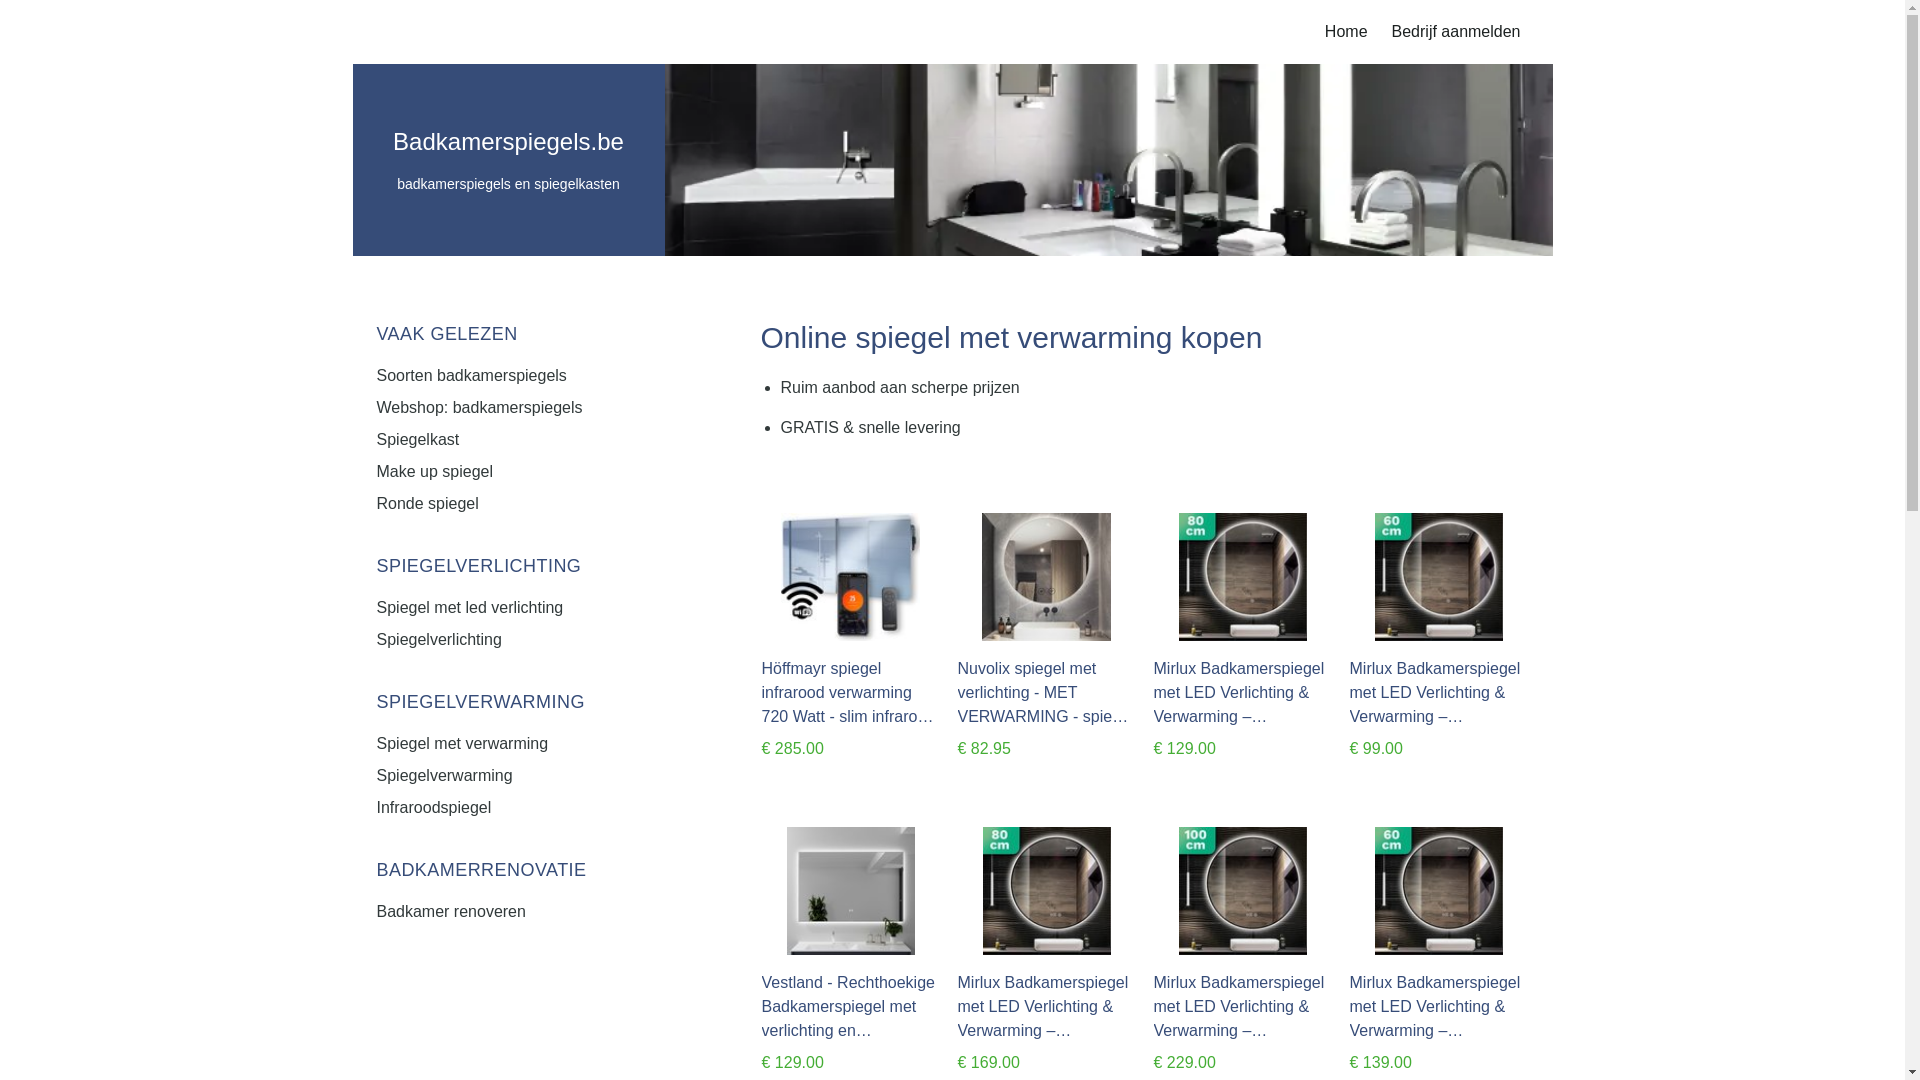  Describe the element at coordinates (512, 640) in the screenshot. I see `Spiegelverlichting` at that location.